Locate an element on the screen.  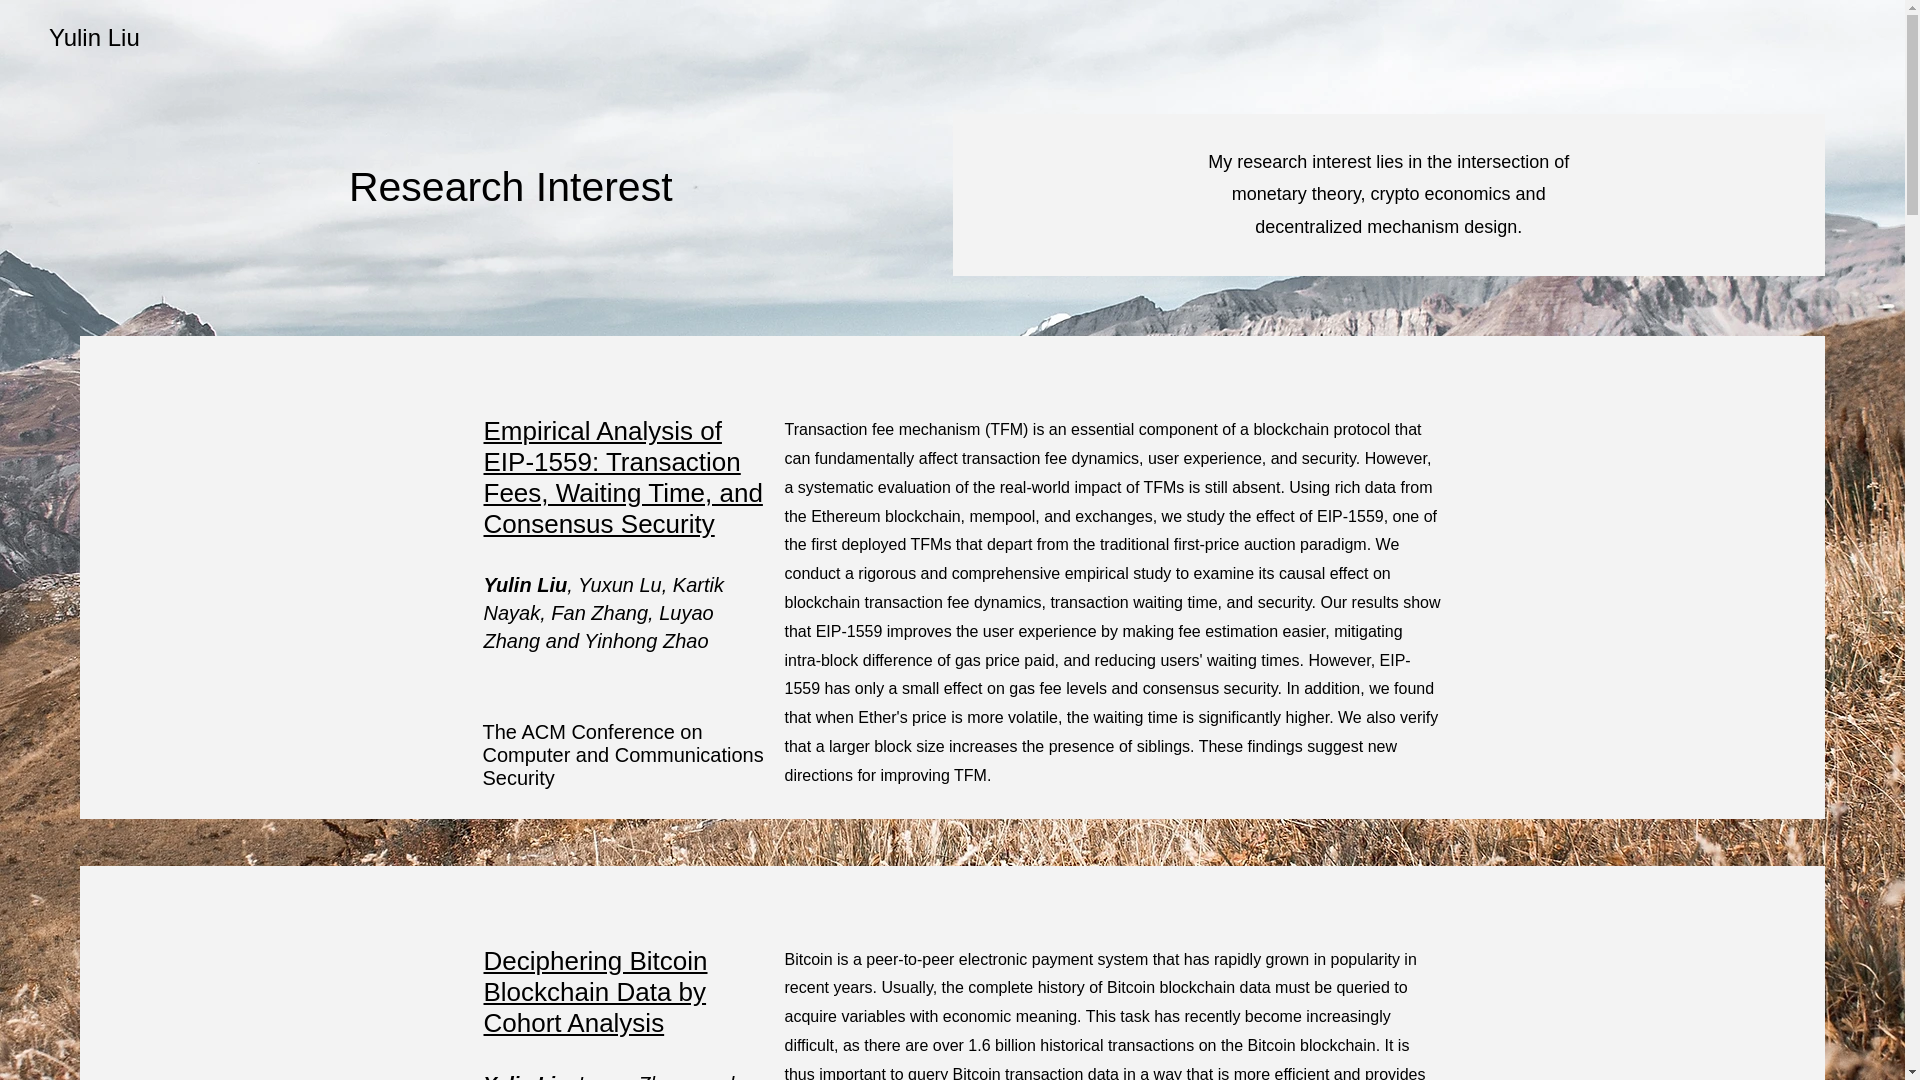
Yulin Liu is located at coordinates (94, 36).